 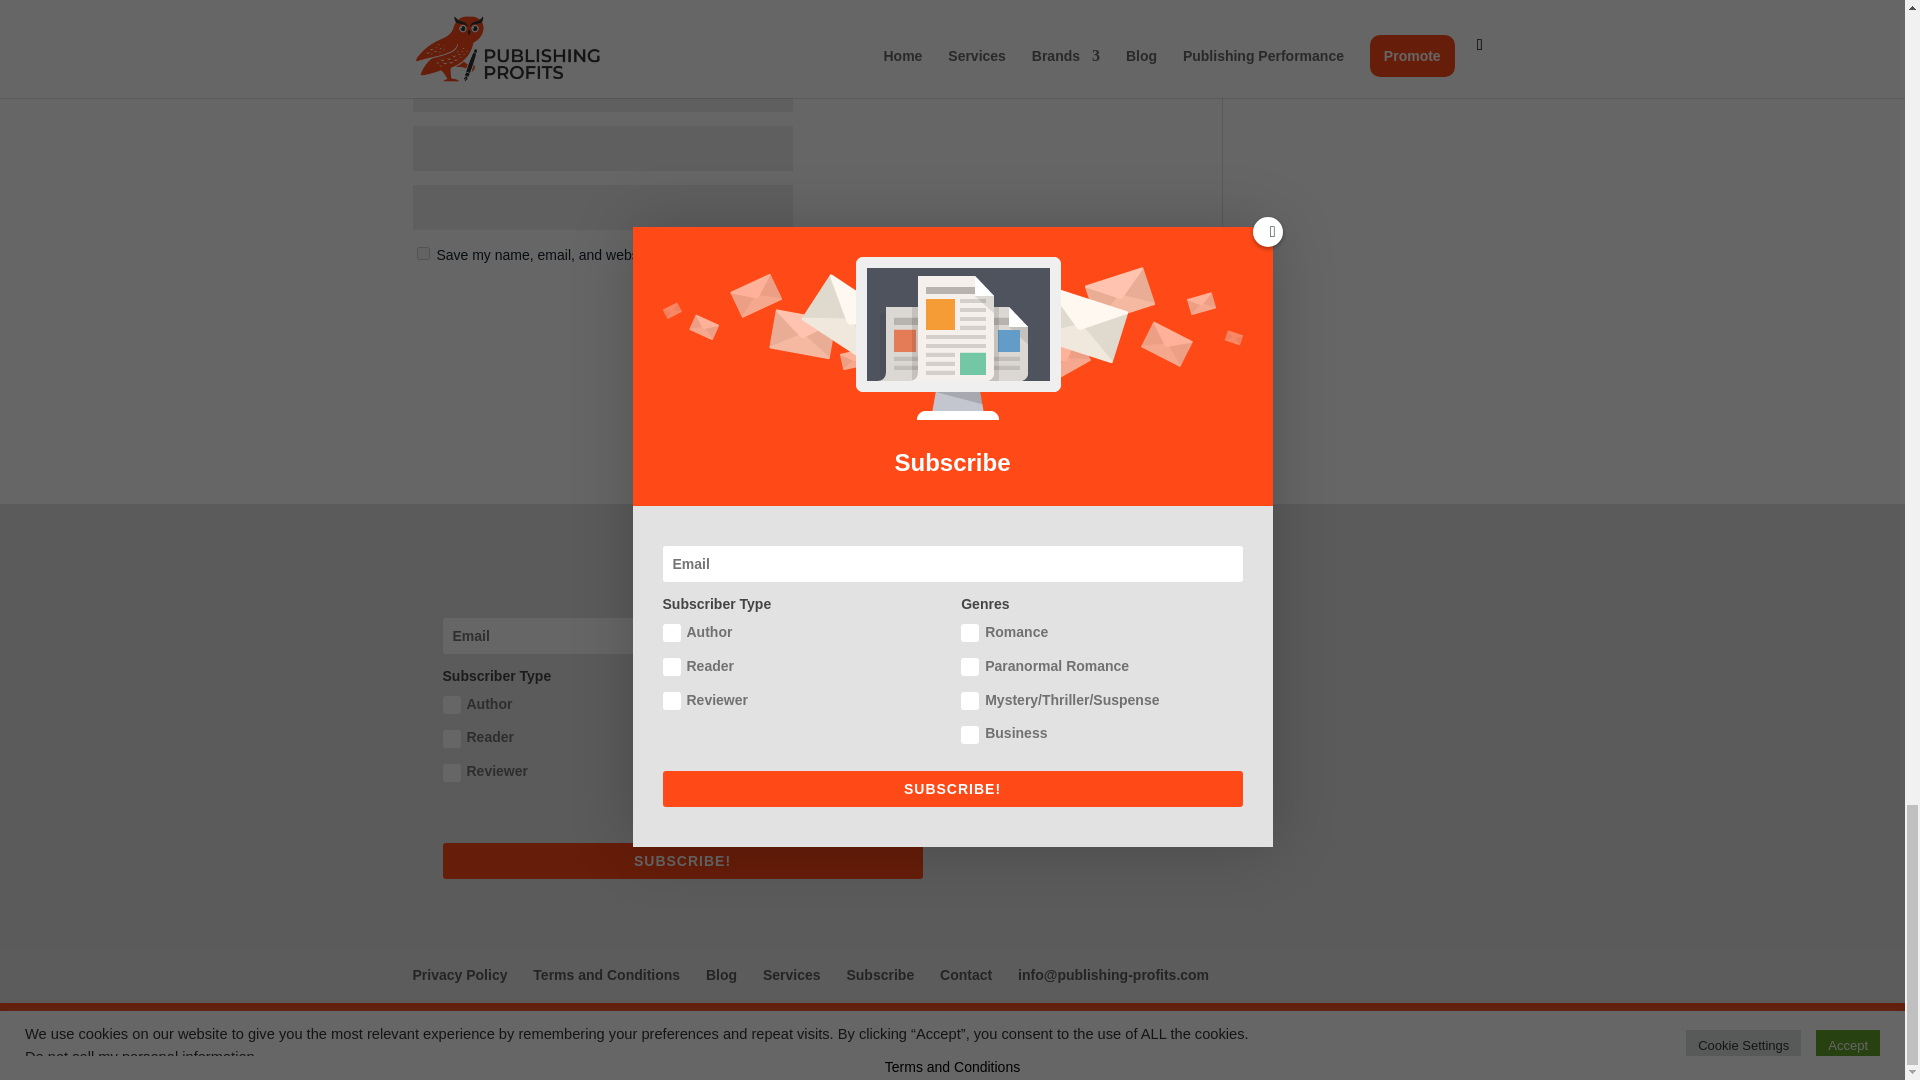 I want to click on SUBSCRIBE!, so click(x=681, y=861).